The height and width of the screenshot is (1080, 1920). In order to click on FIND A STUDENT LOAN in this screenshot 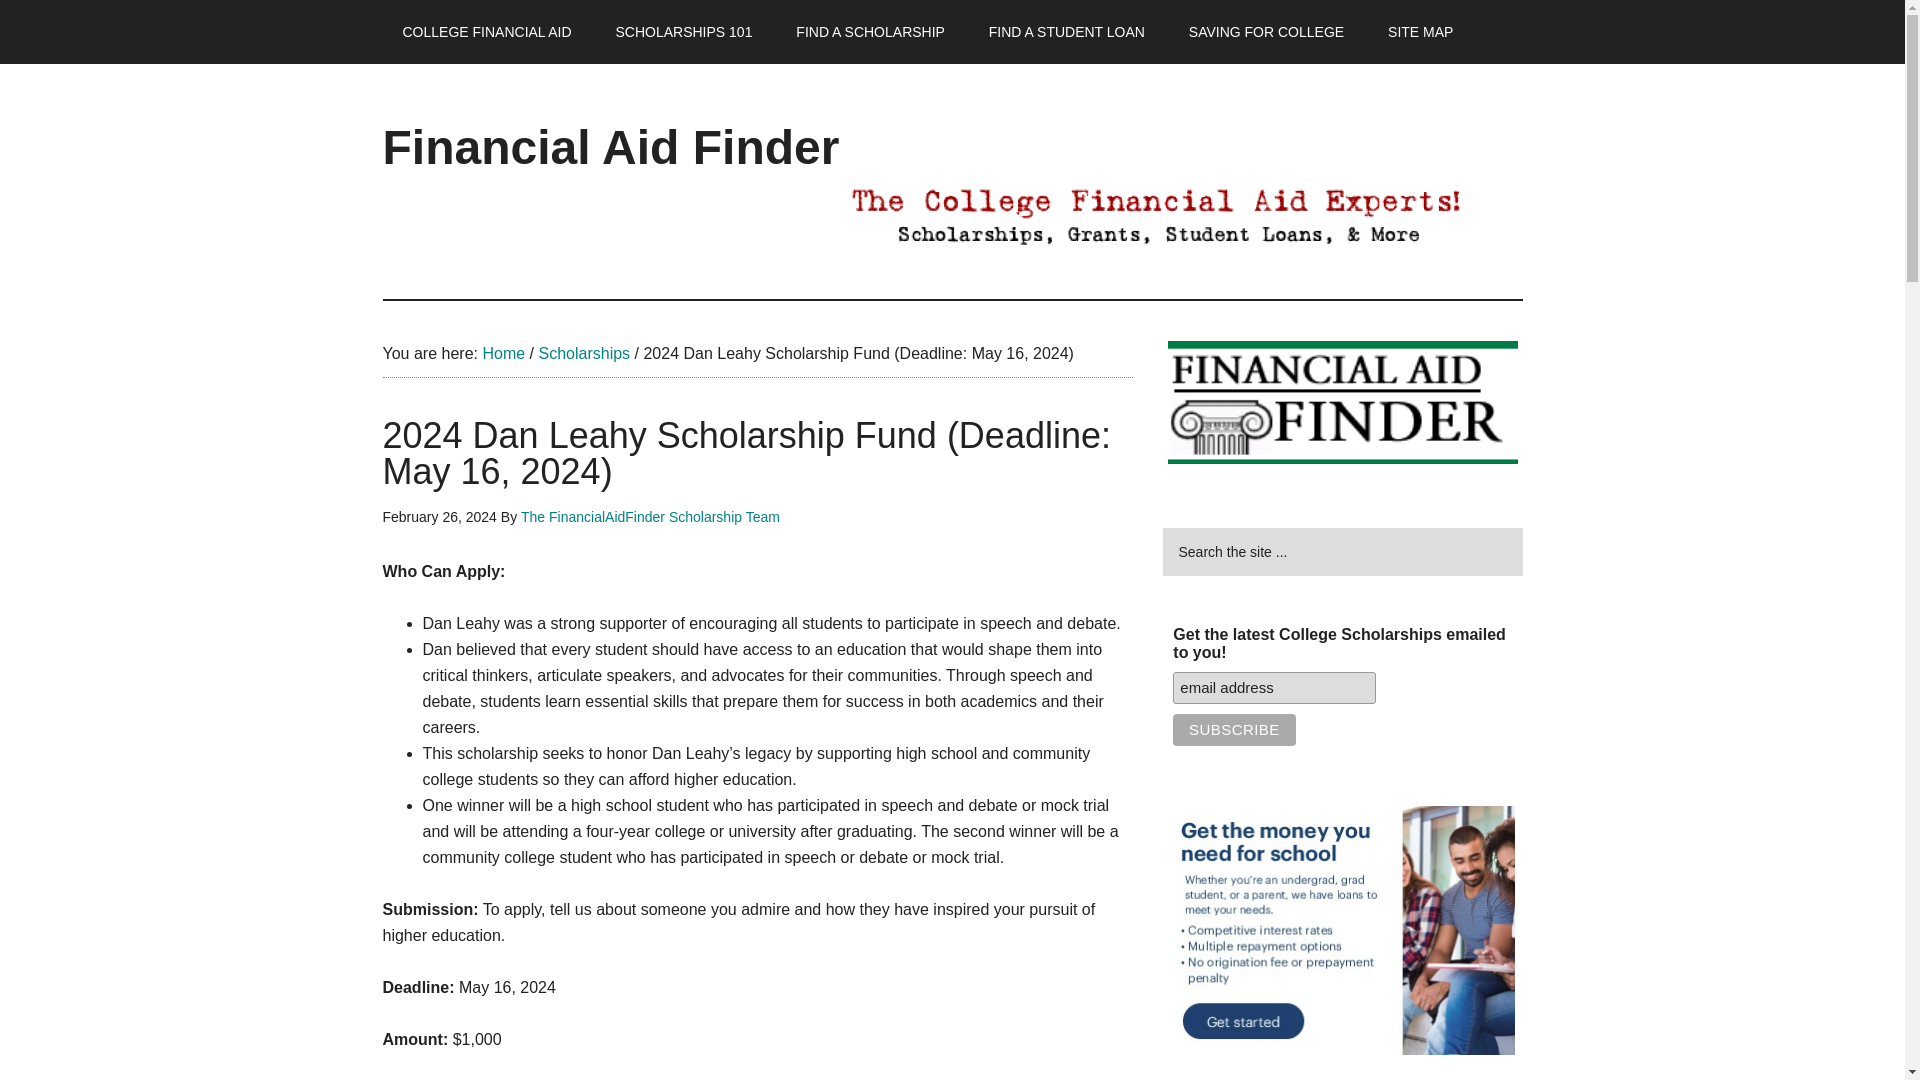, I will do `click(1067, 32)`.